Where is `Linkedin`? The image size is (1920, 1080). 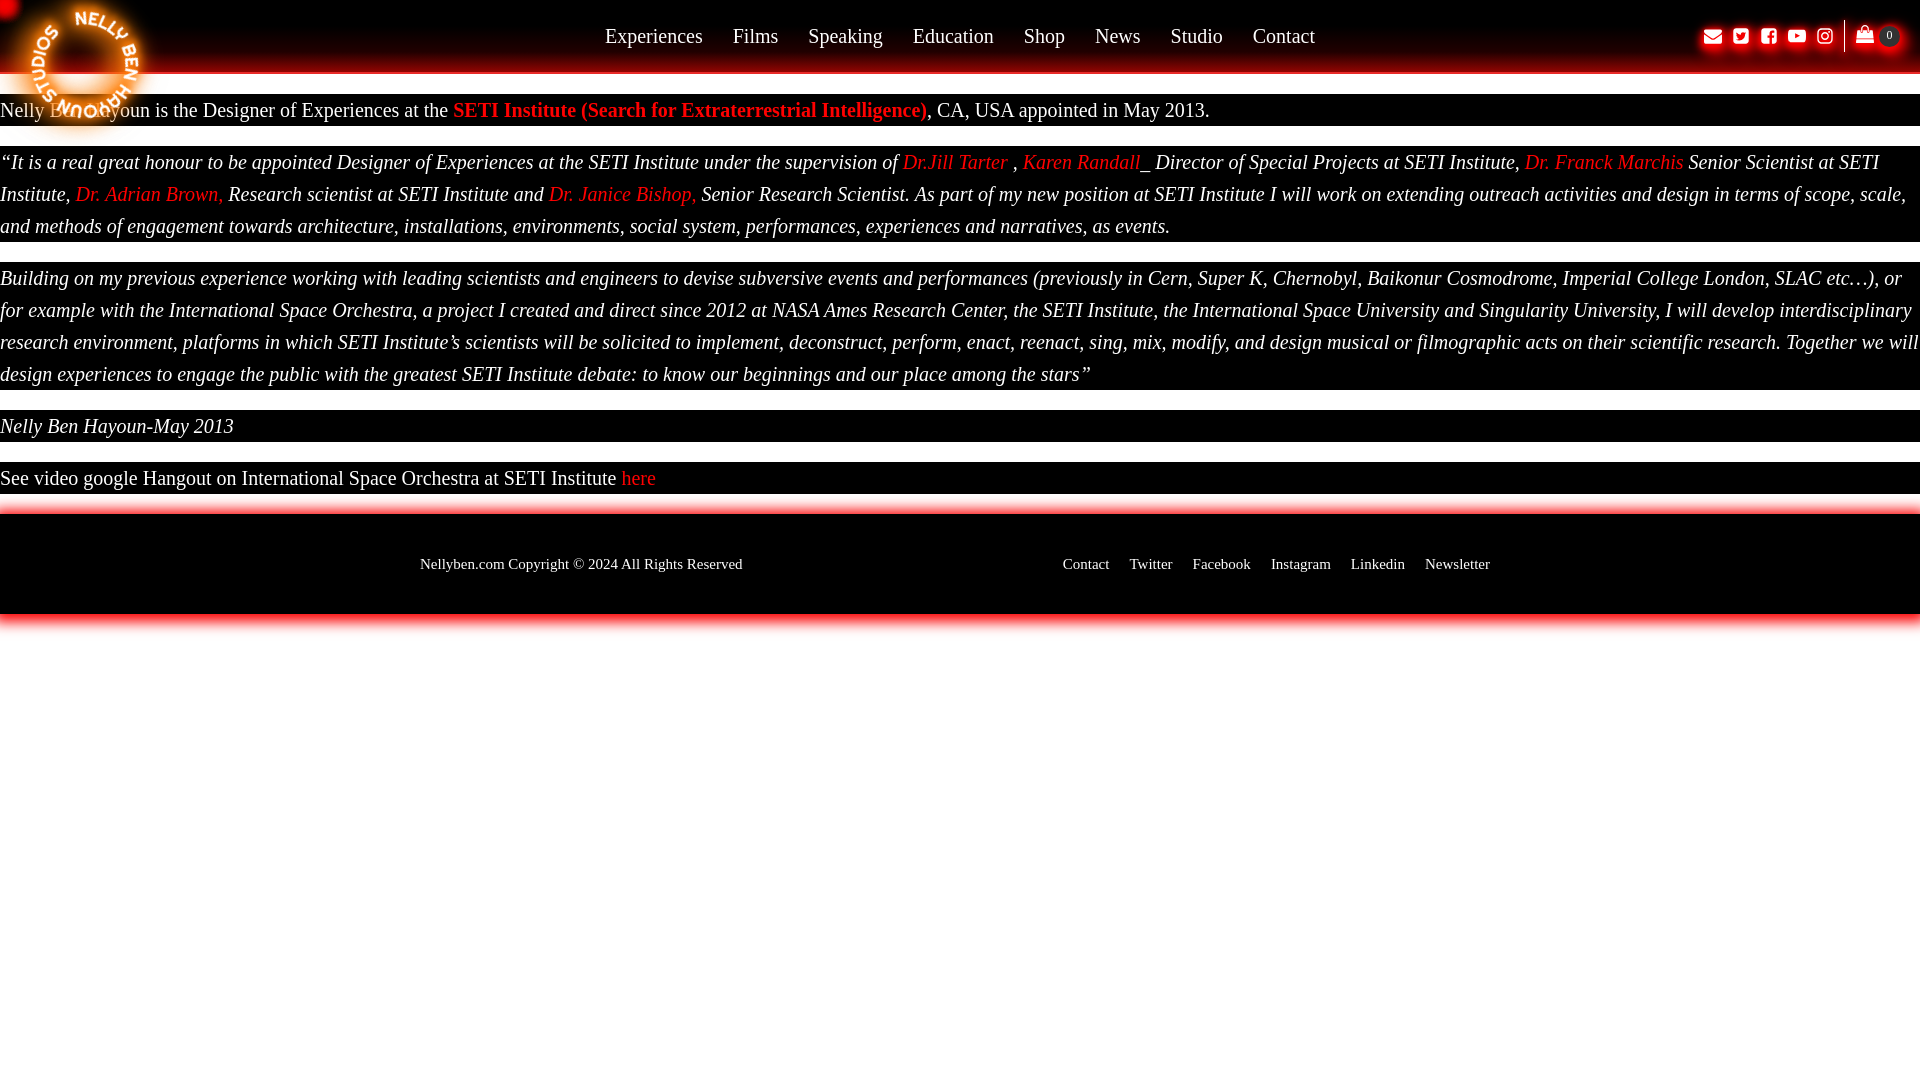 Linkedin is located at coordinates (1378, 563).